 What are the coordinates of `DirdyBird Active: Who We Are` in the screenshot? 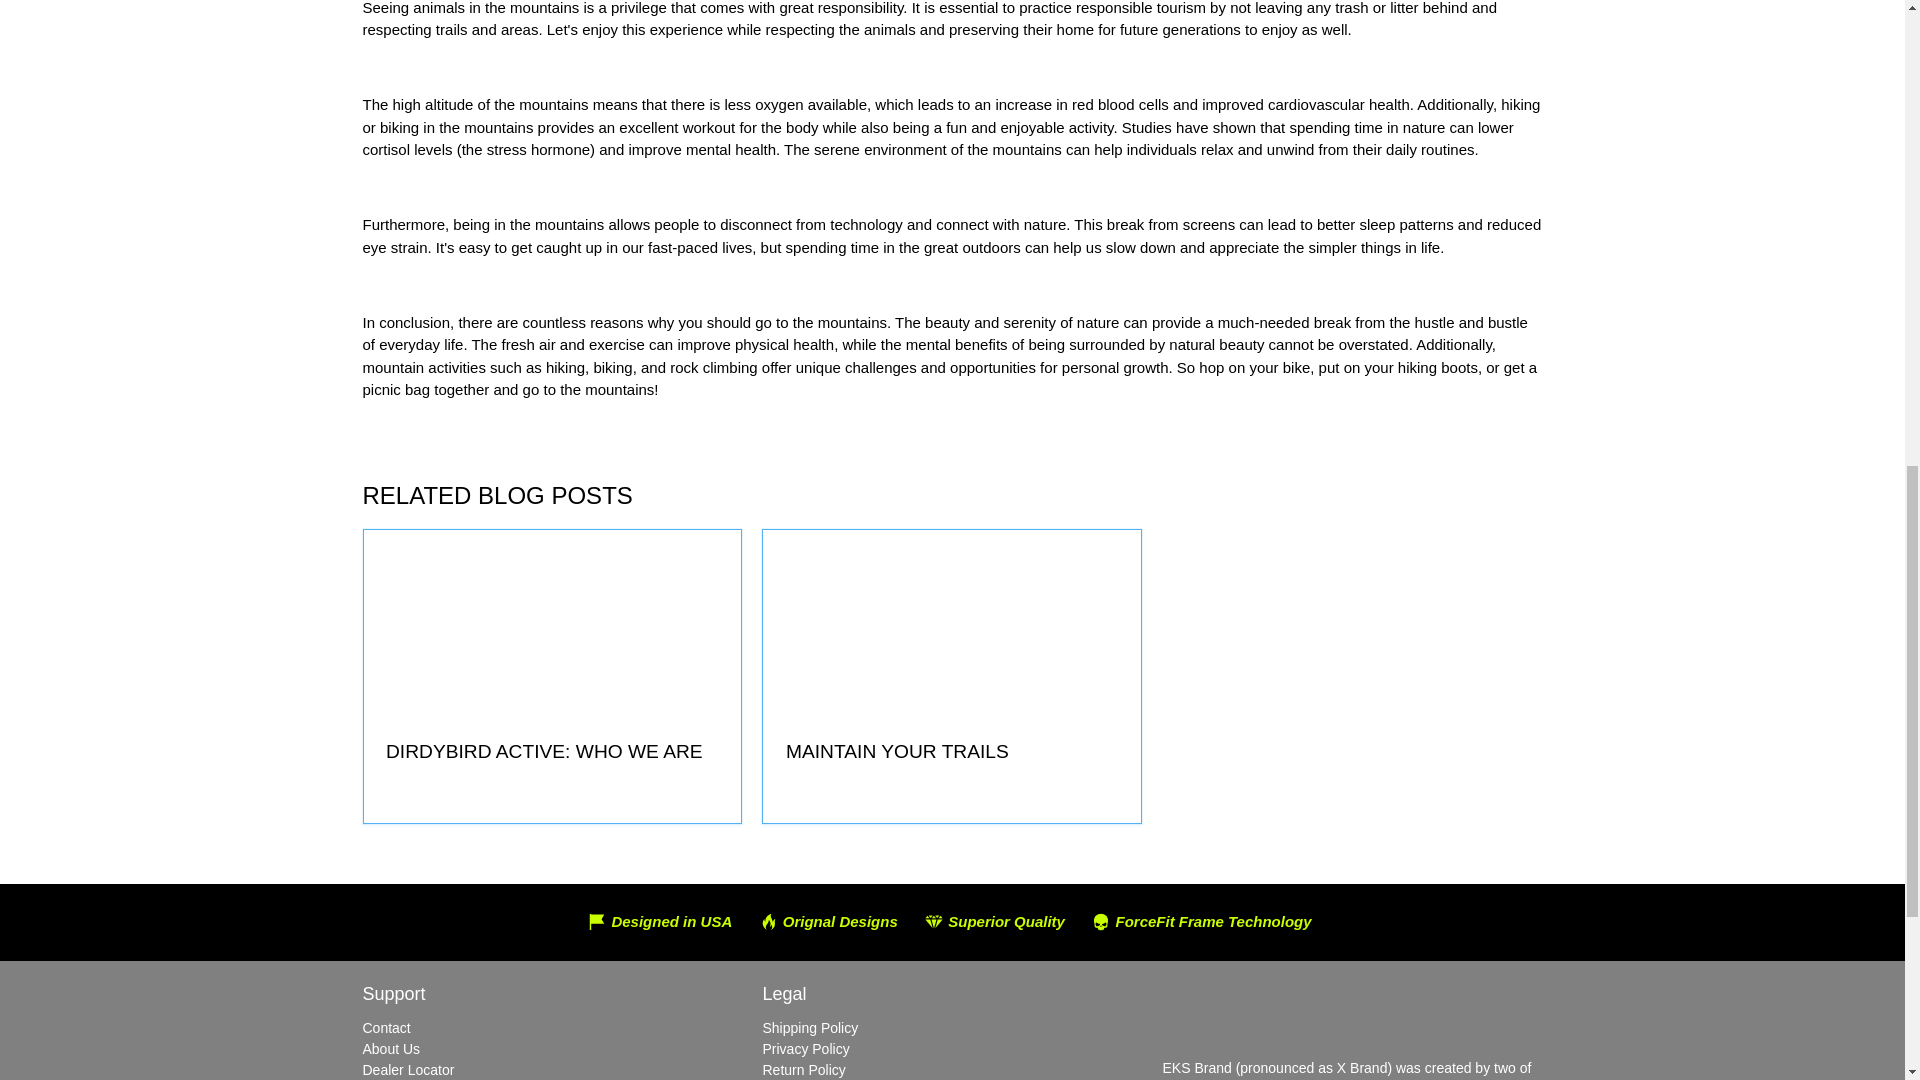 It's located at (552, 624).